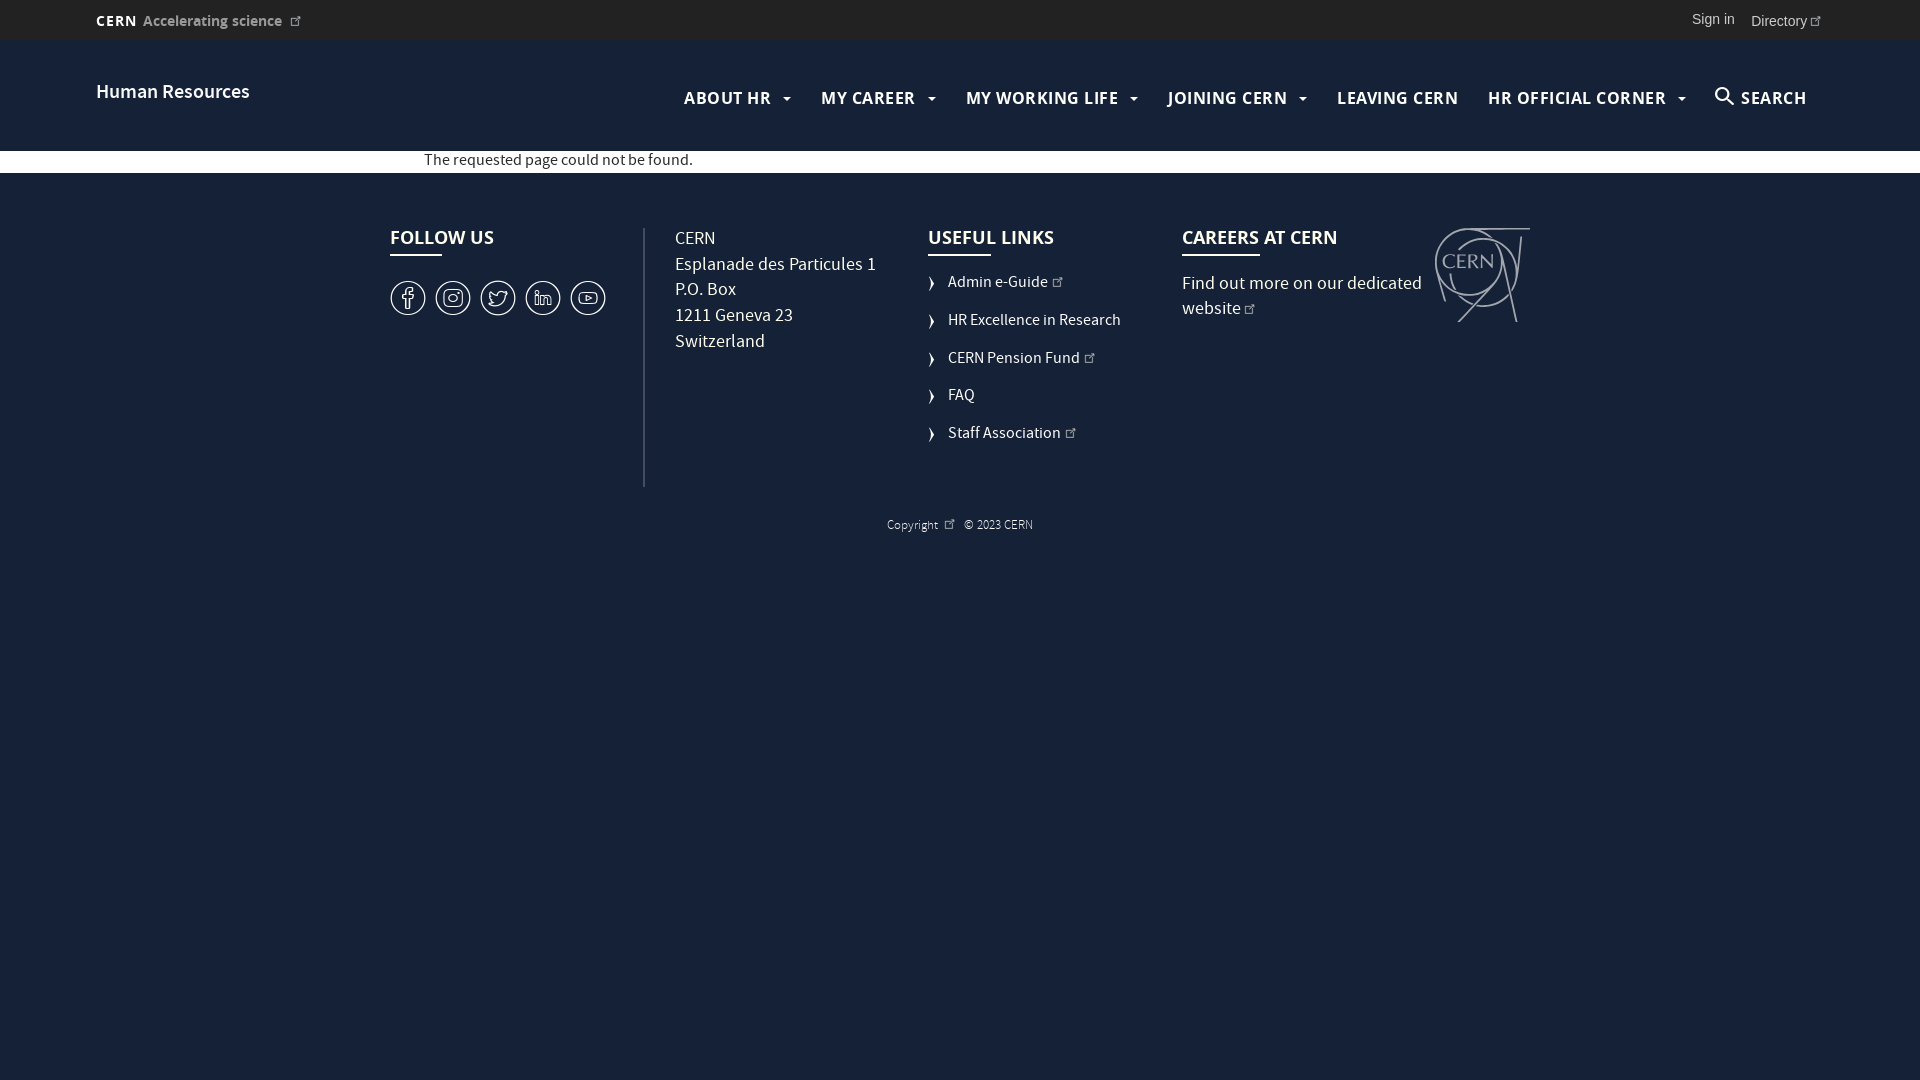 This screenshot has width=1920, height=1080. Describe the element at coordinates (1788, 20) in the screenshot. I see `Directory(link is external)` at that location.